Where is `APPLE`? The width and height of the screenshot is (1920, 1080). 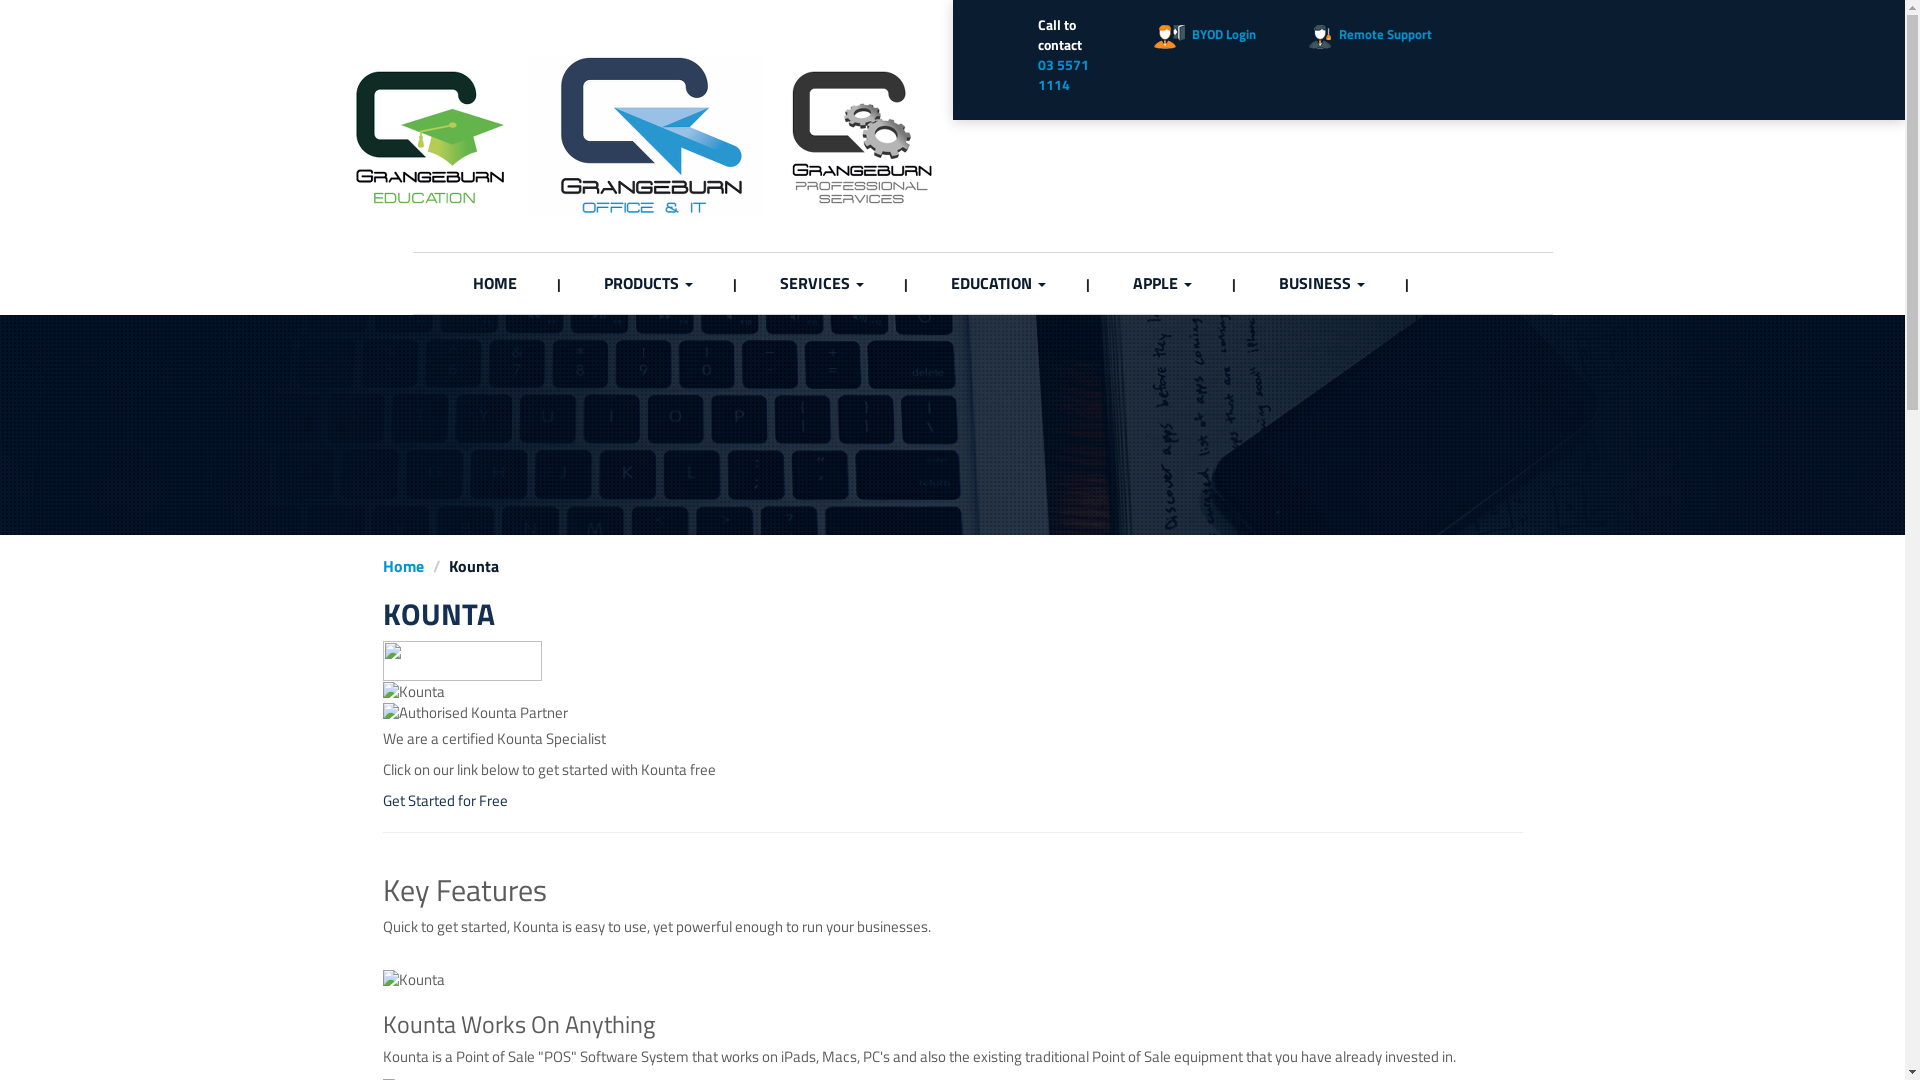
APPLE is located at coordinates (1162, 283).